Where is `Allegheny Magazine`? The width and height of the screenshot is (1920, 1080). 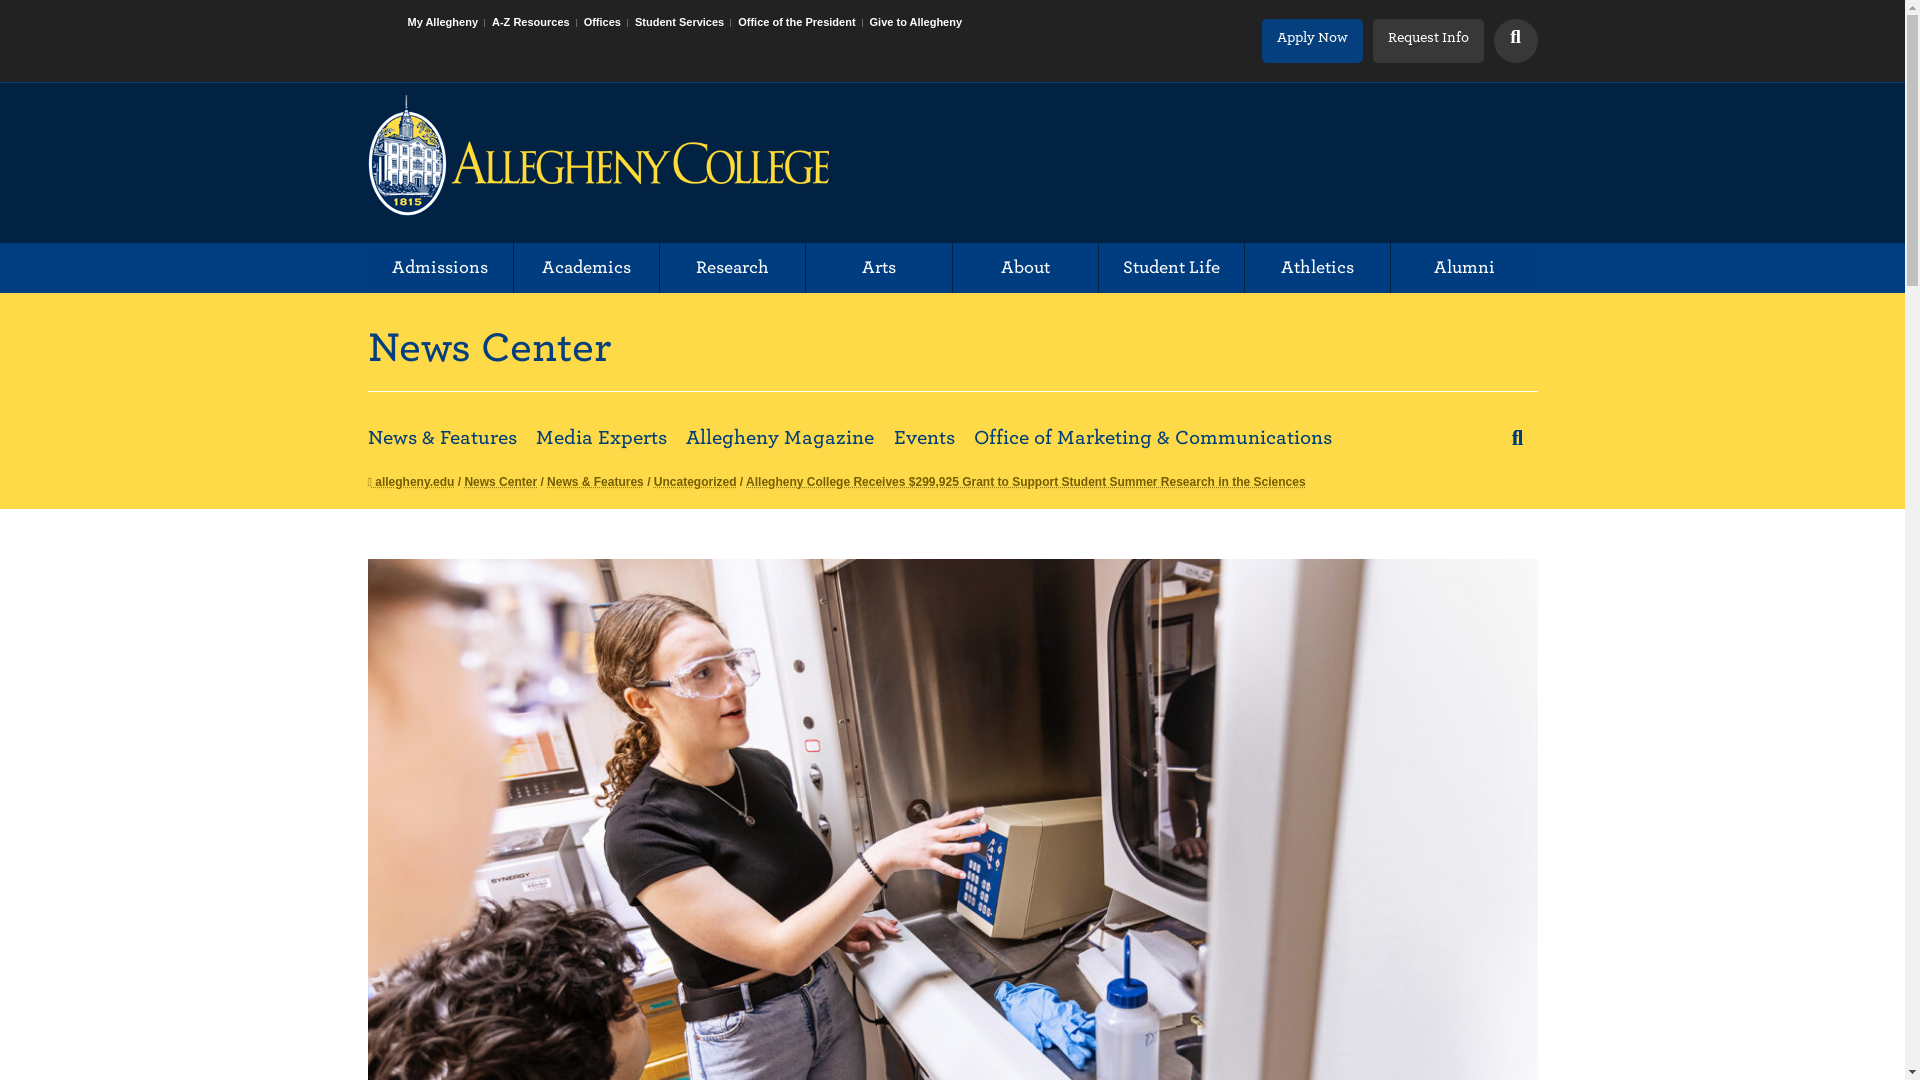 Allegheny Magazine is located at coordinates (779, 437).